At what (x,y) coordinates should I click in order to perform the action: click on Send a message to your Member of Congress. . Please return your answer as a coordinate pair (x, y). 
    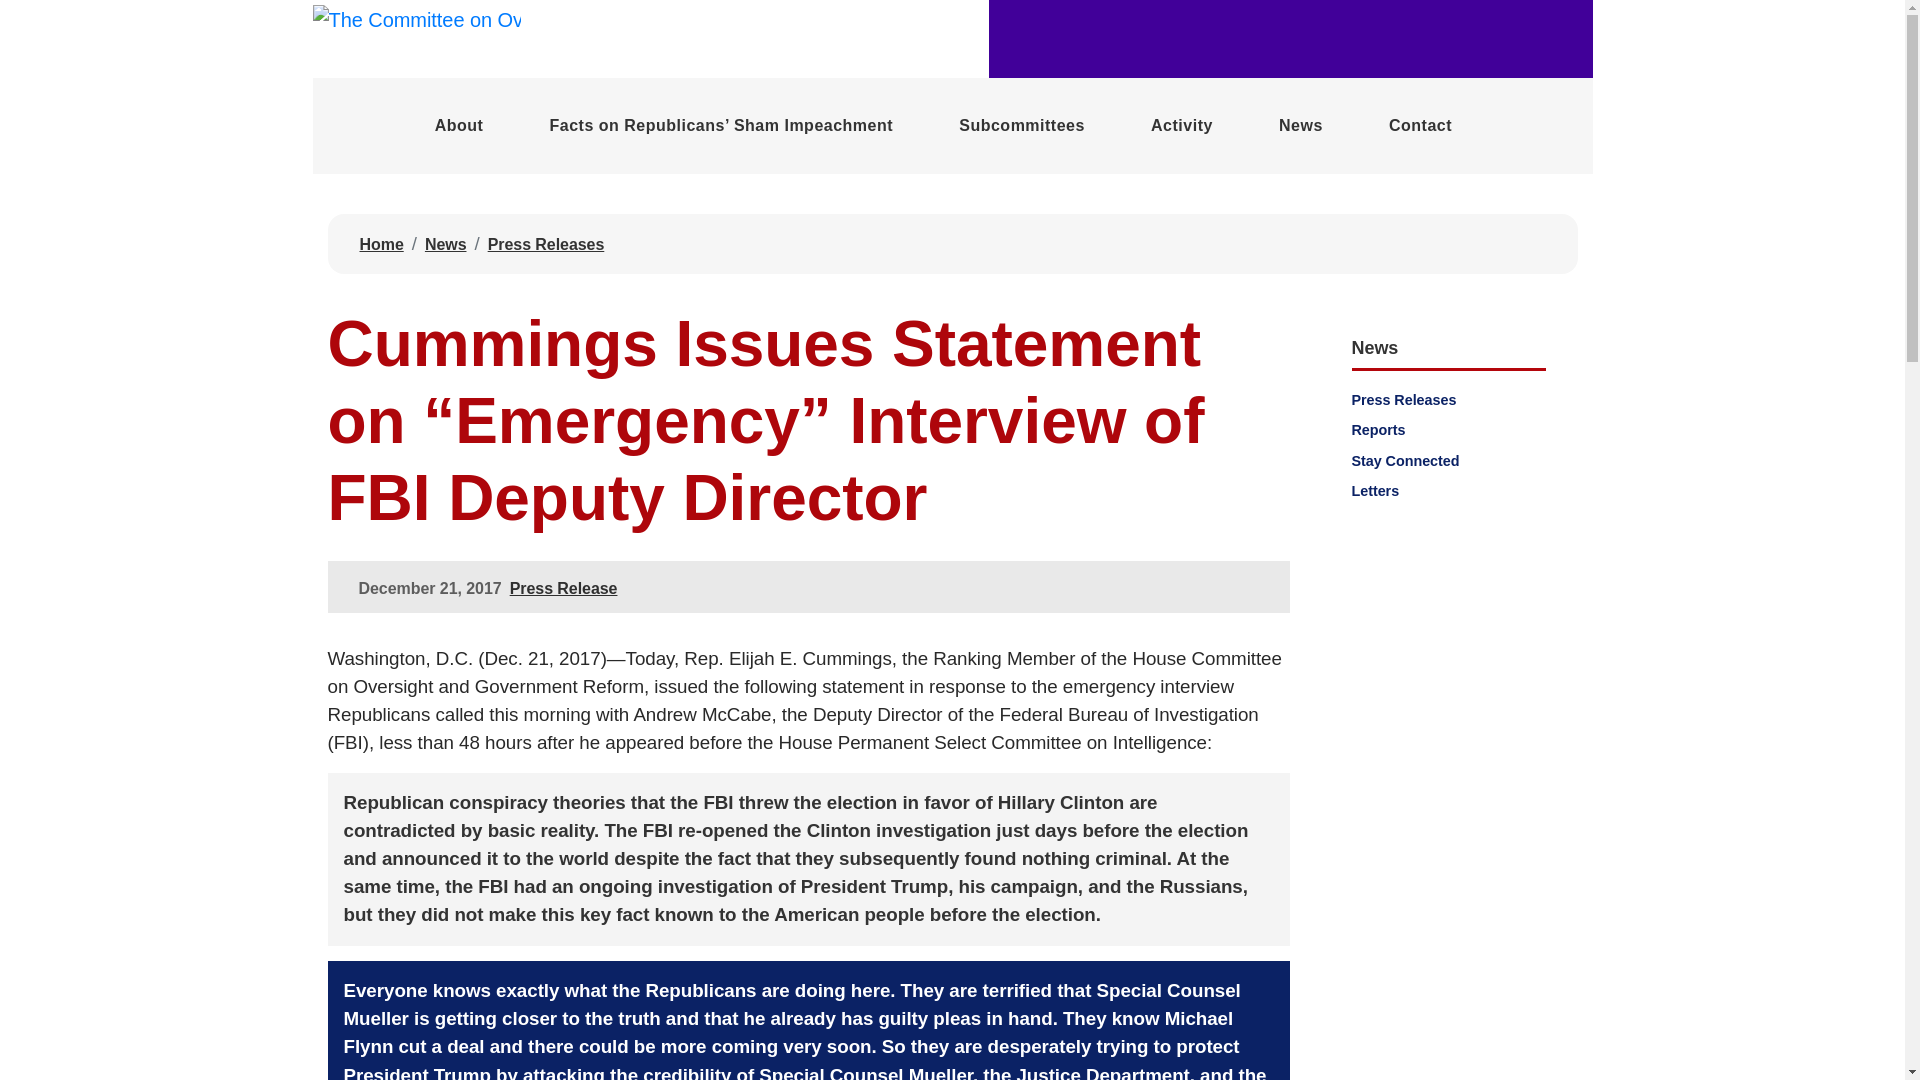
    Looking at the image, I should click on (1420, 125).